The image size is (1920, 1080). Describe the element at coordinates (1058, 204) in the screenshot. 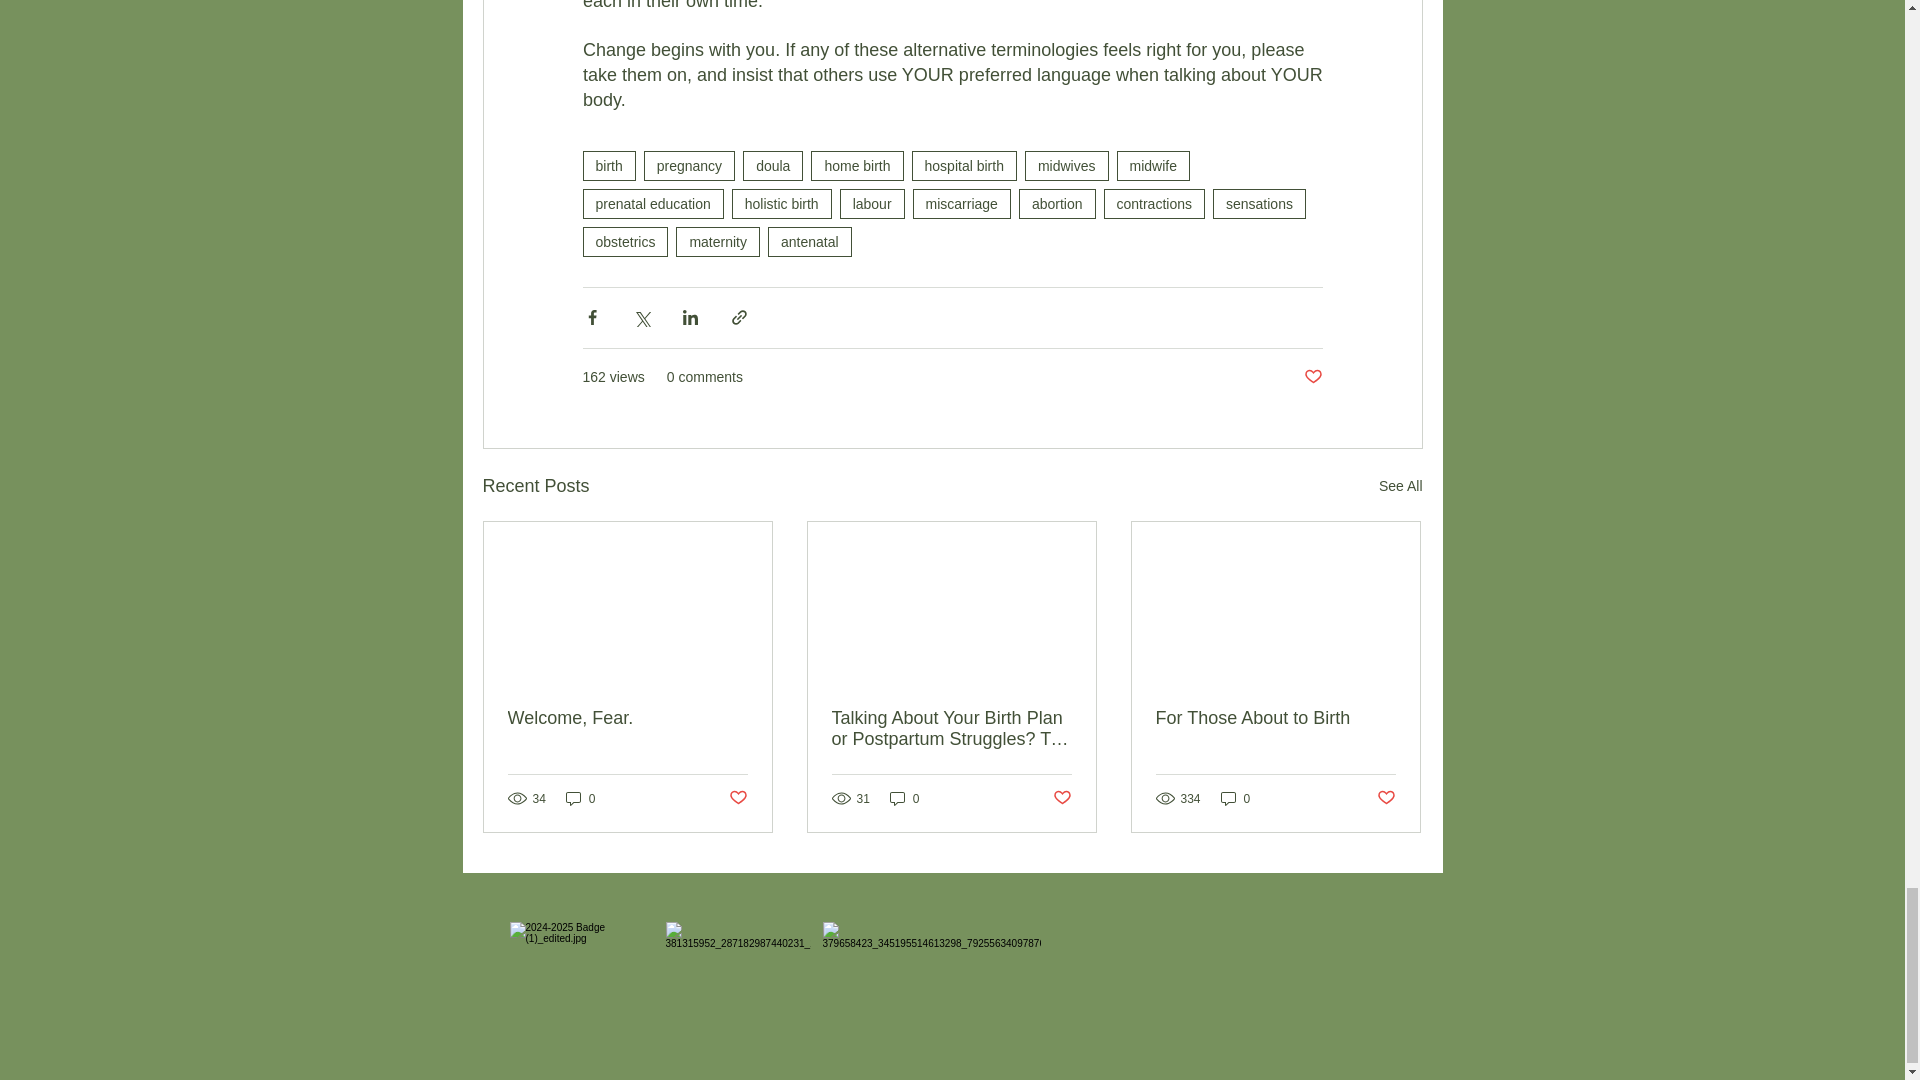

I see `abortion` at that location.